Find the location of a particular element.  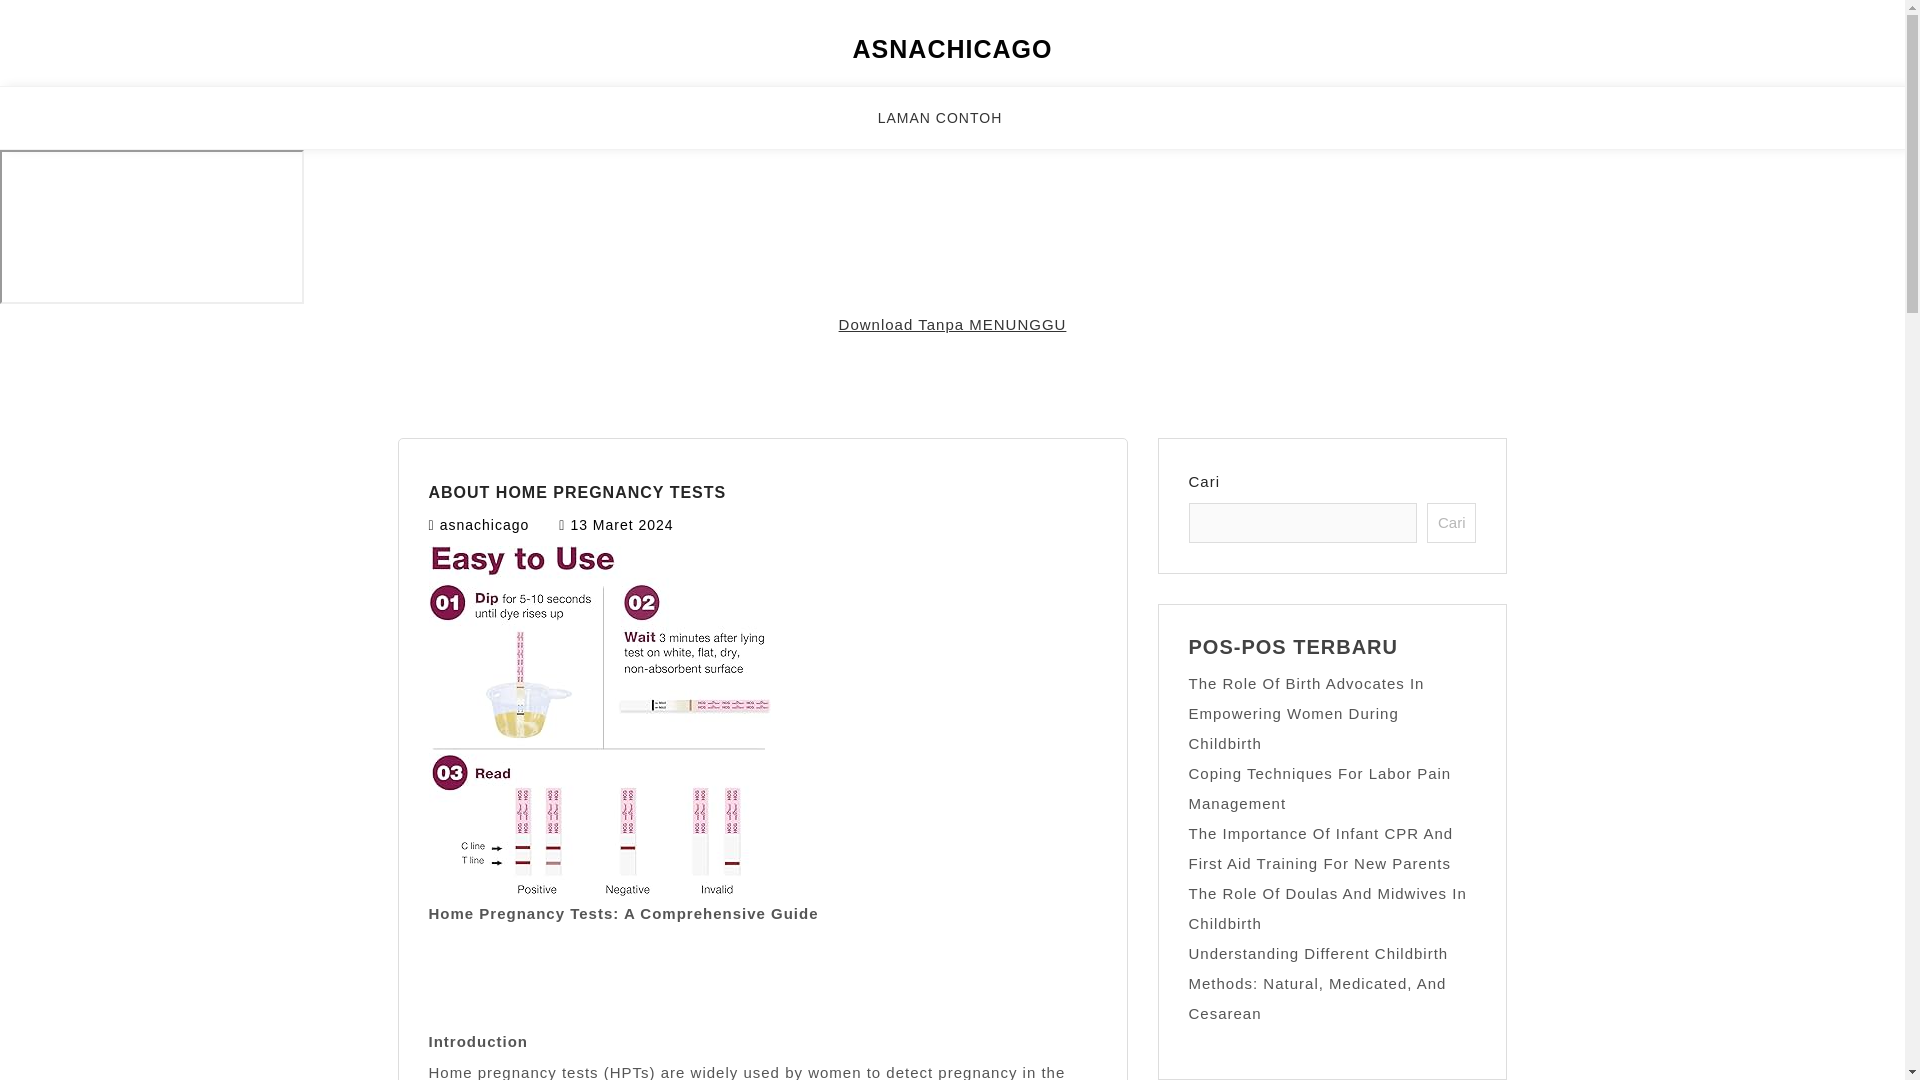

asnachicago is located at coordinates (484, 525).